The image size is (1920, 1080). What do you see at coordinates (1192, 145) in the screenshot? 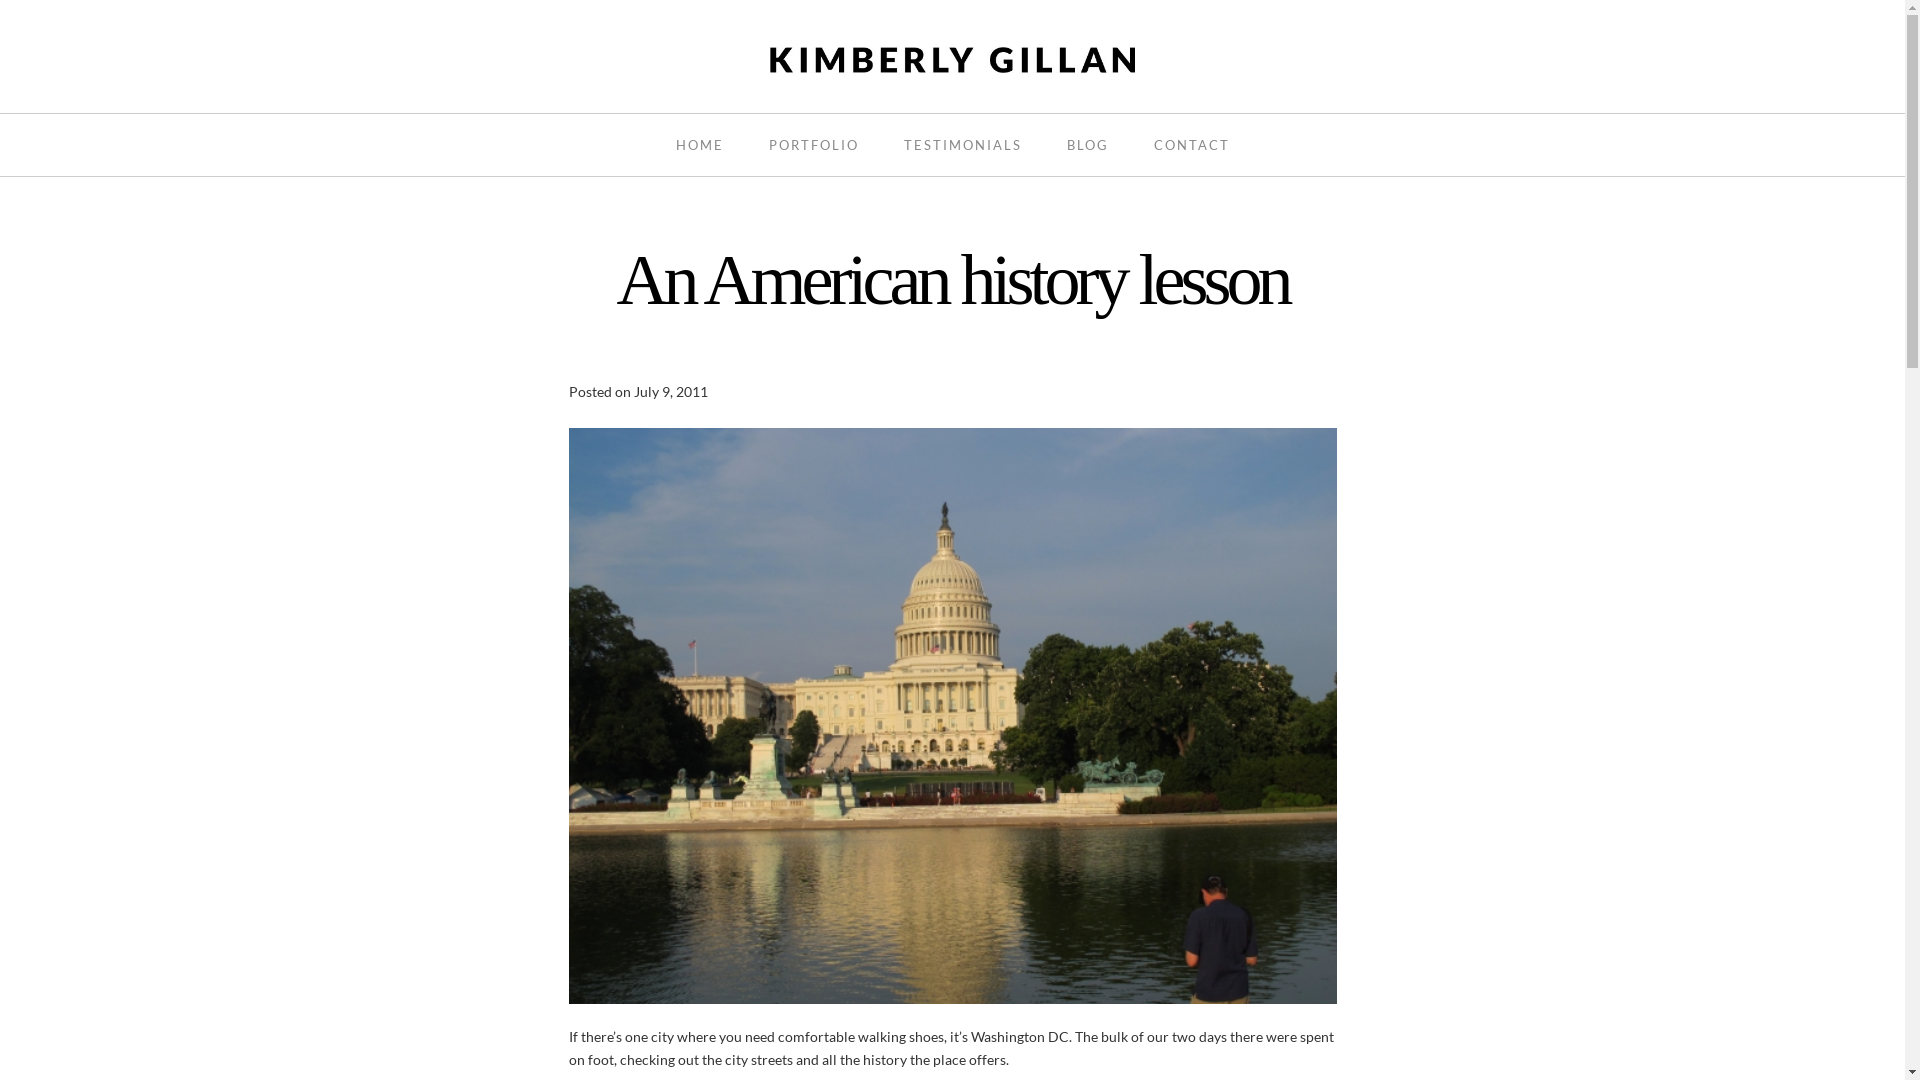
I see `CONTACT` at bounding box center [1192, 145].